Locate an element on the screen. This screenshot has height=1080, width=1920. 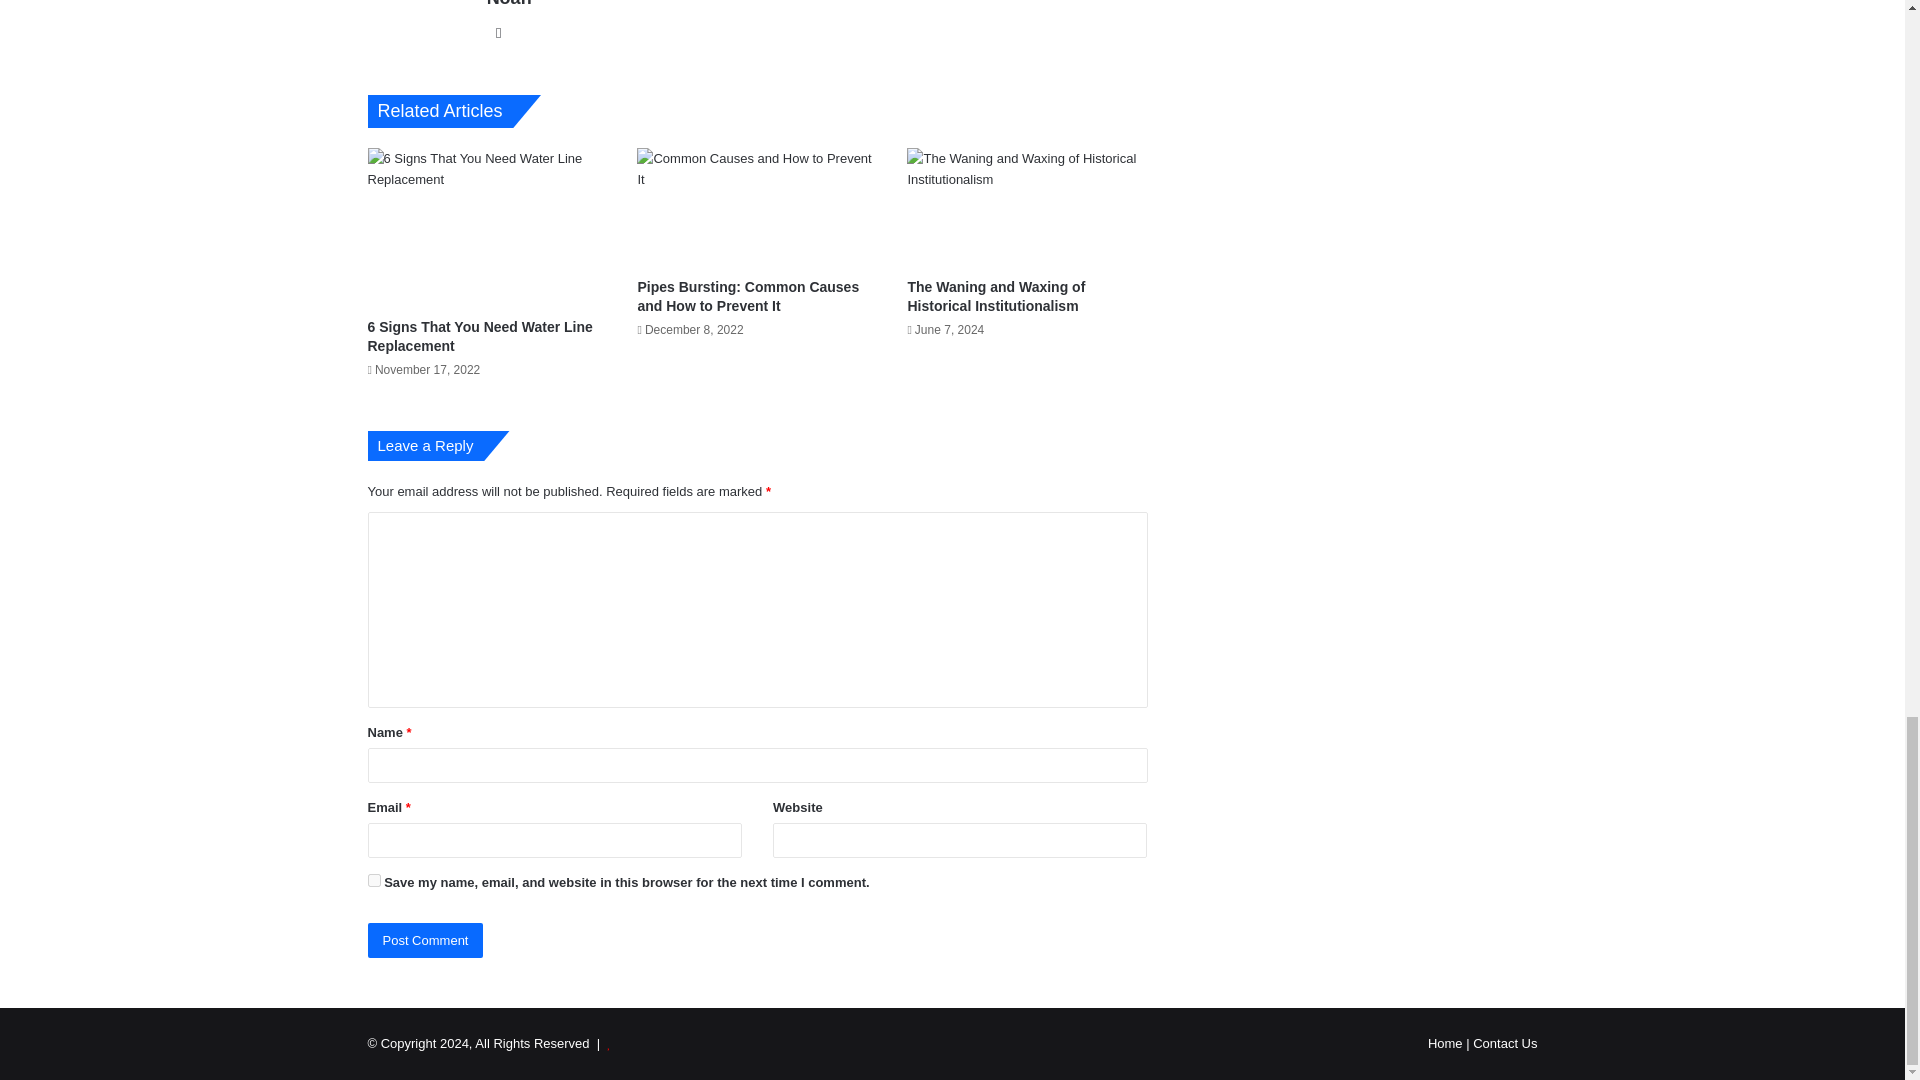
6 Signs That You Need Water Line Replacement is located at coordinates (480, 336).